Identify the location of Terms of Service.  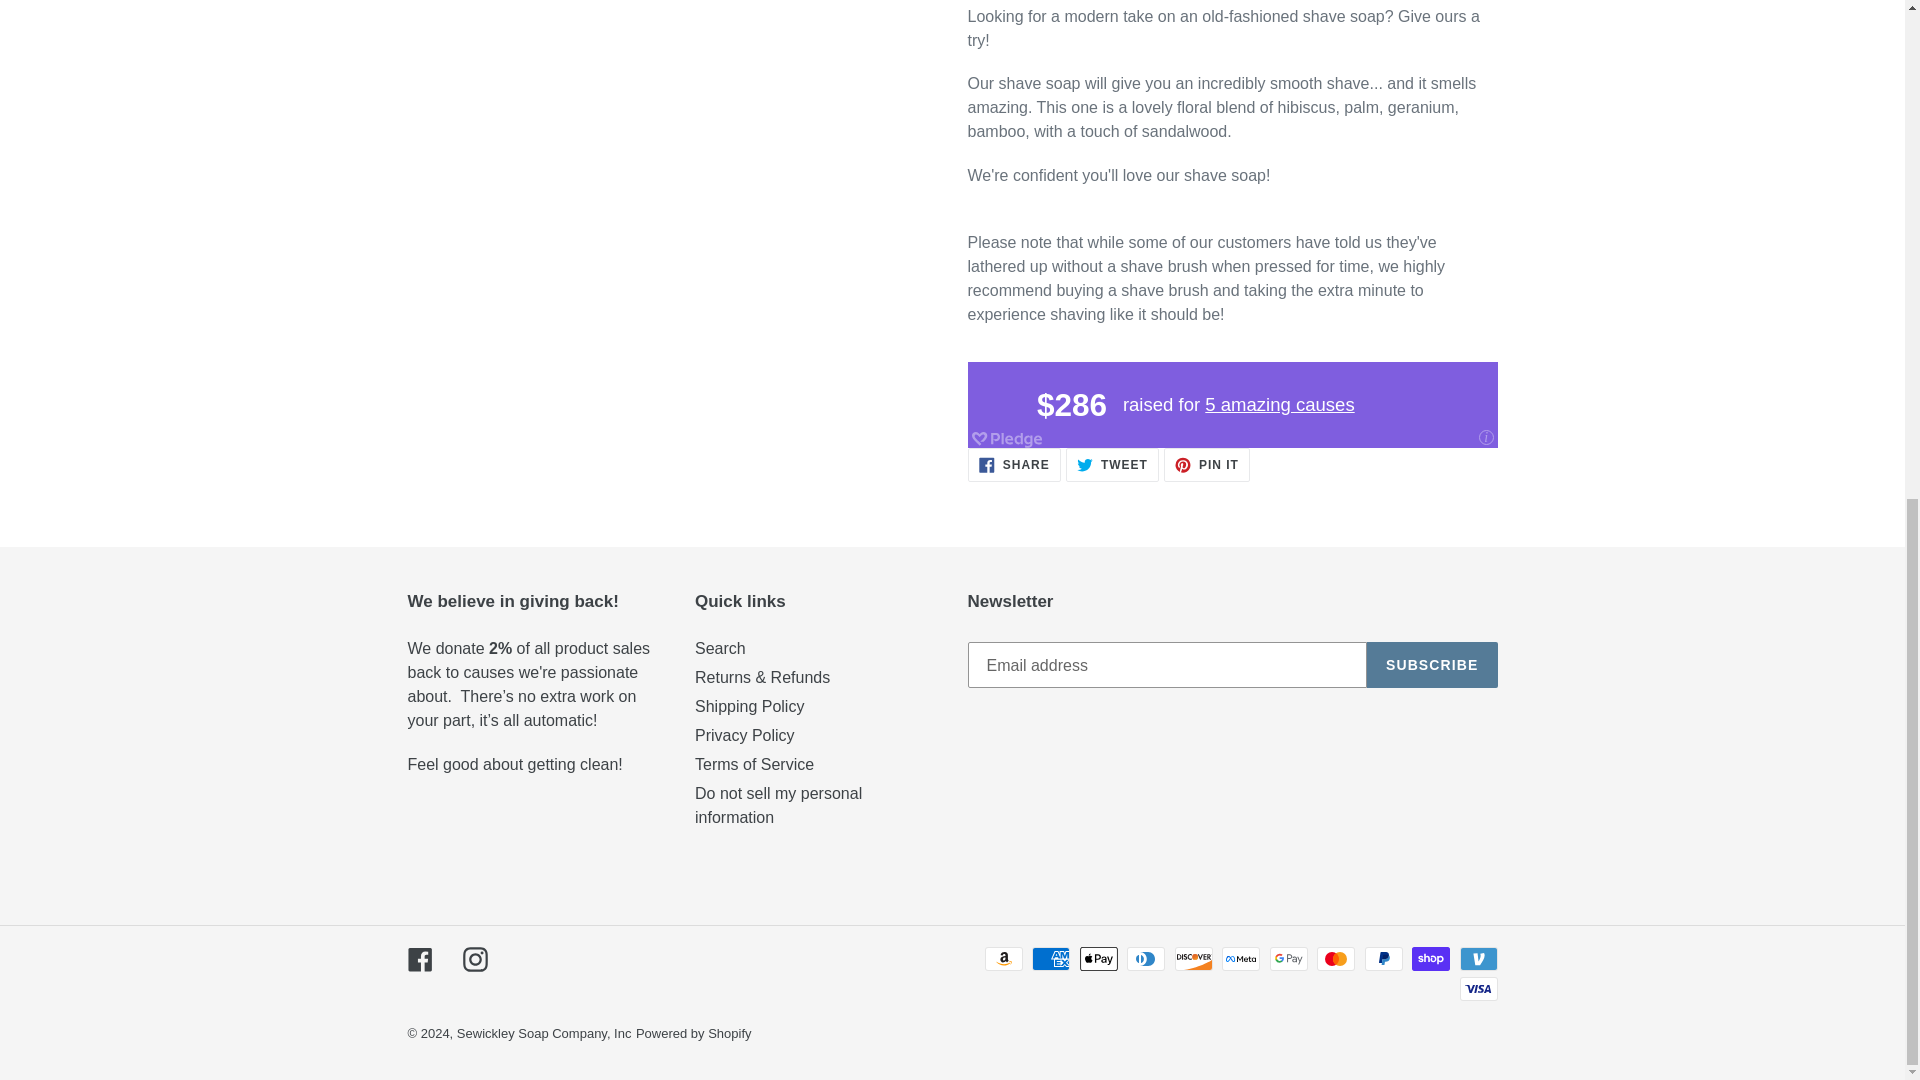
(1112, 464).